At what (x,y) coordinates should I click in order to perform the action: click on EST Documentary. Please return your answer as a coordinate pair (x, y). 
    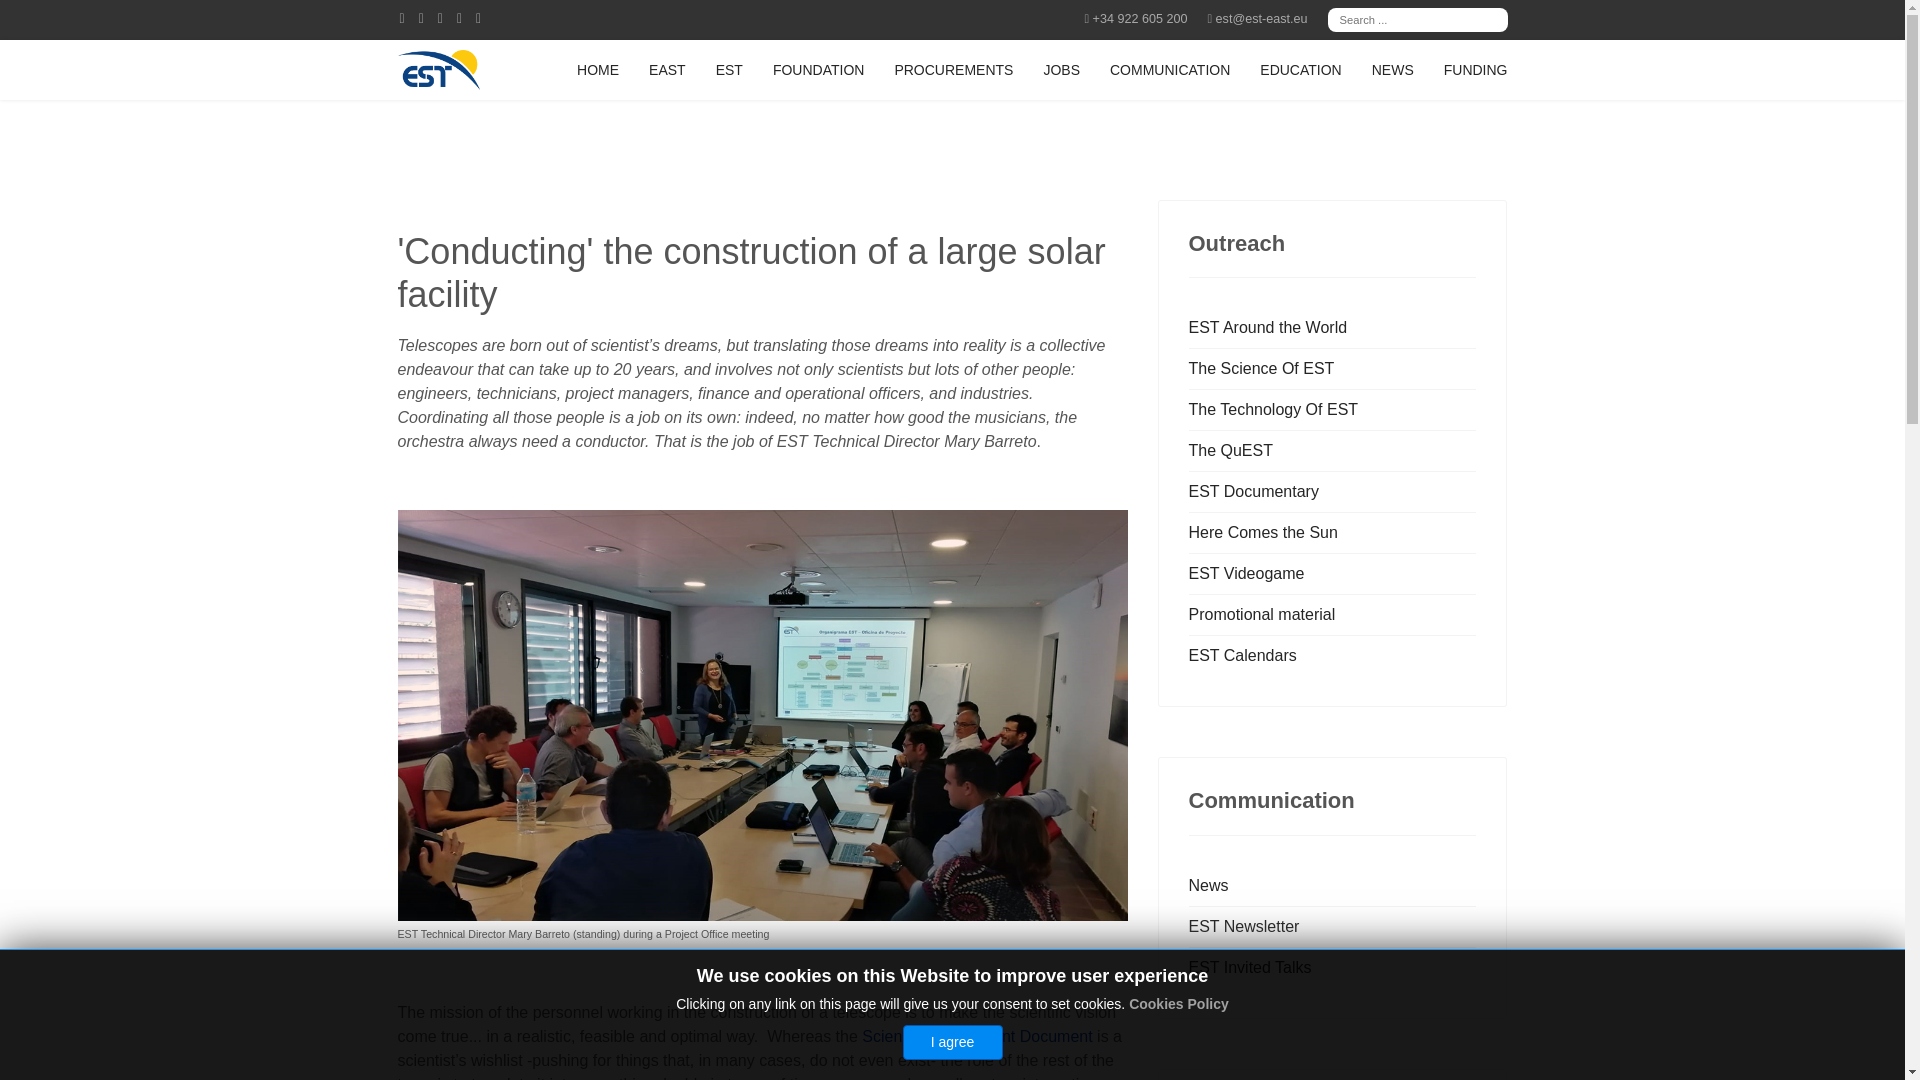
    Looking at the image, I should click on (1332, 491).